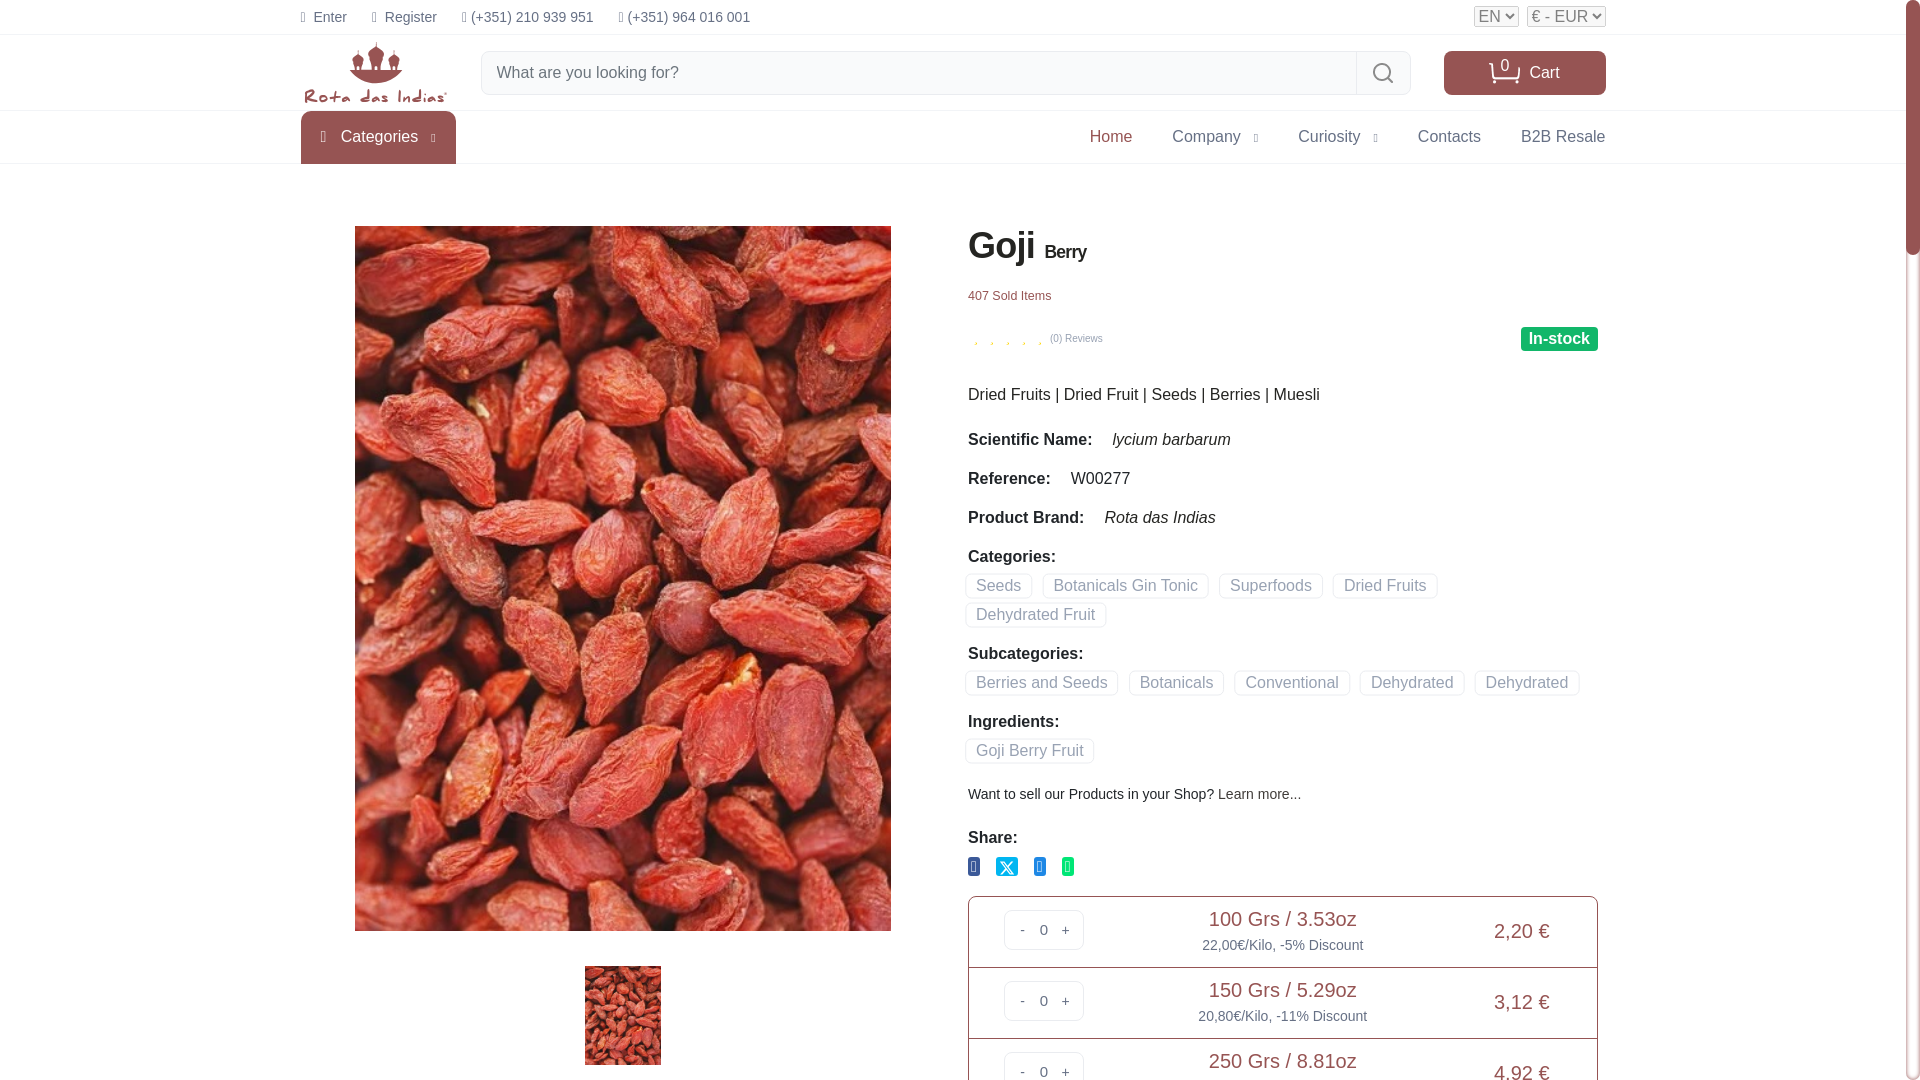  I want to click on Contacts, so click(322, 17).